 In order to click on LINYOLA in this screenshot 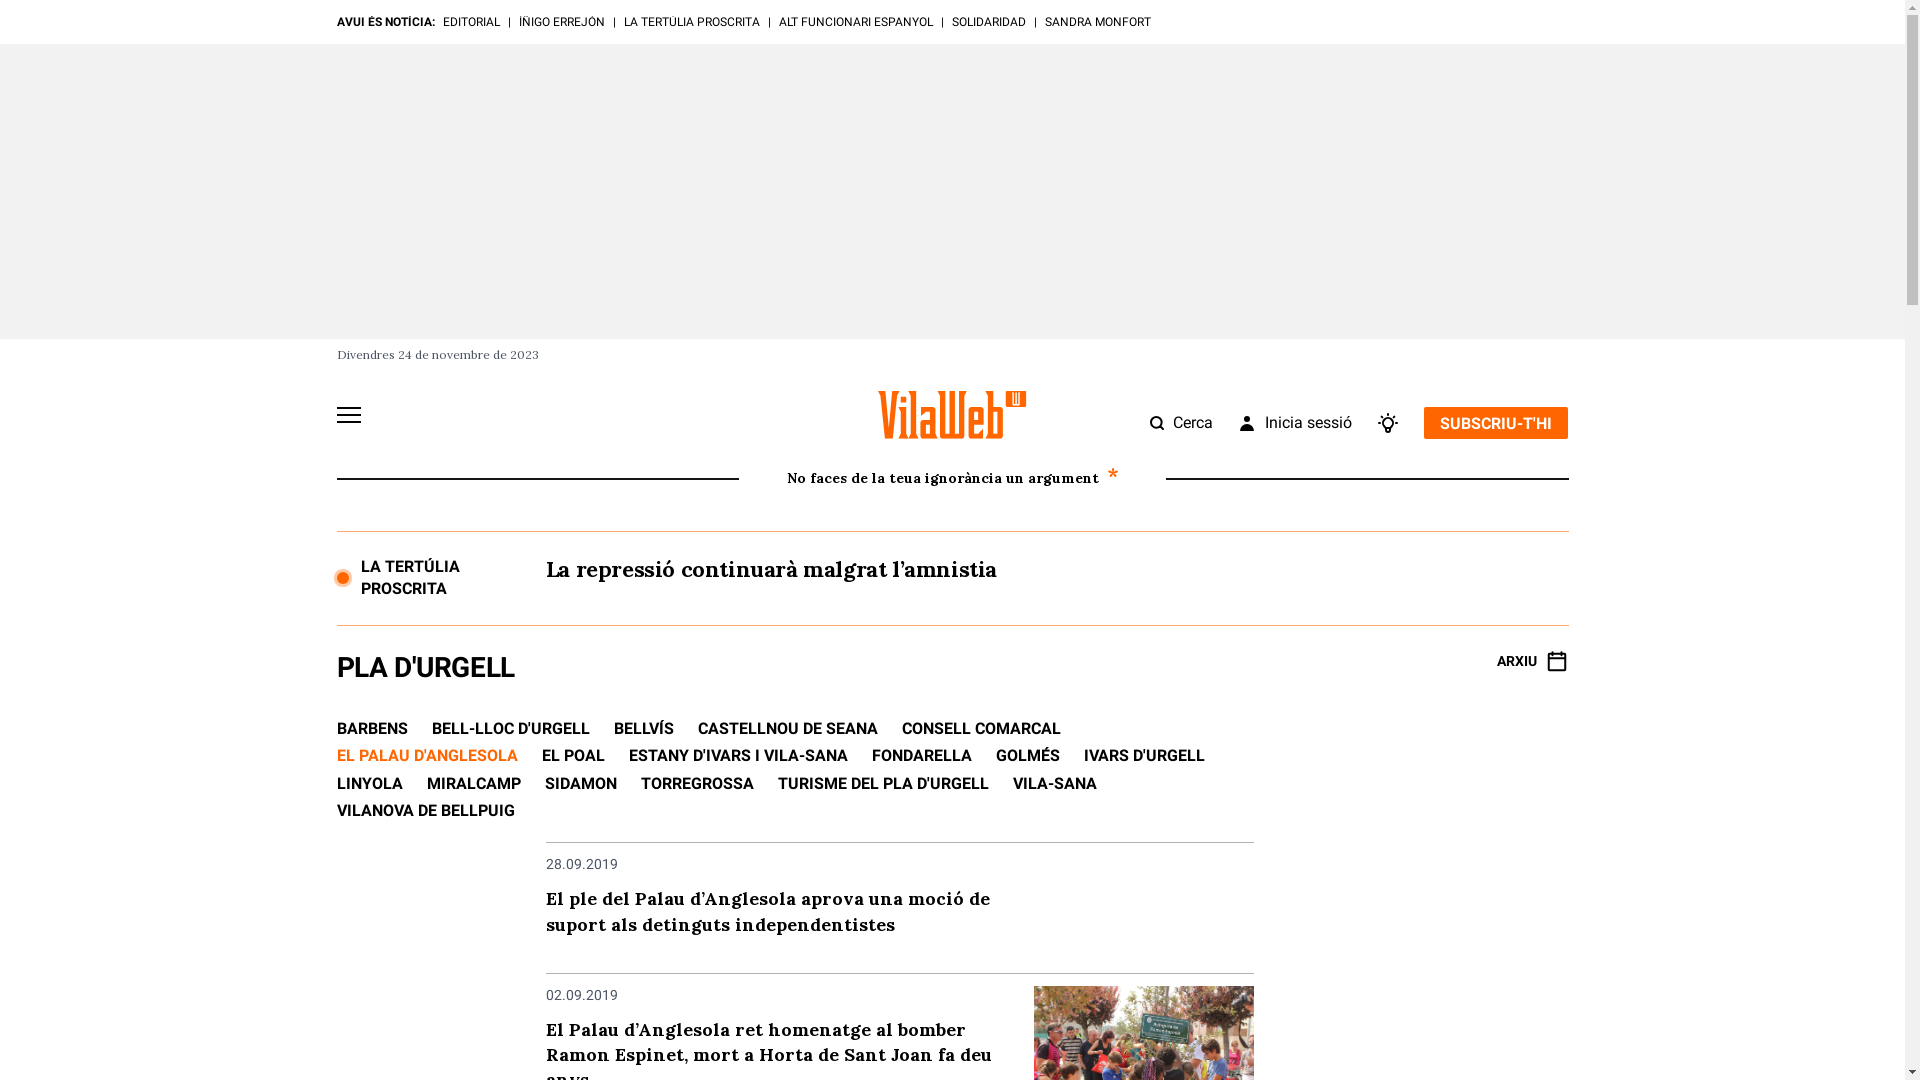, I will do `click(369, 784)`.